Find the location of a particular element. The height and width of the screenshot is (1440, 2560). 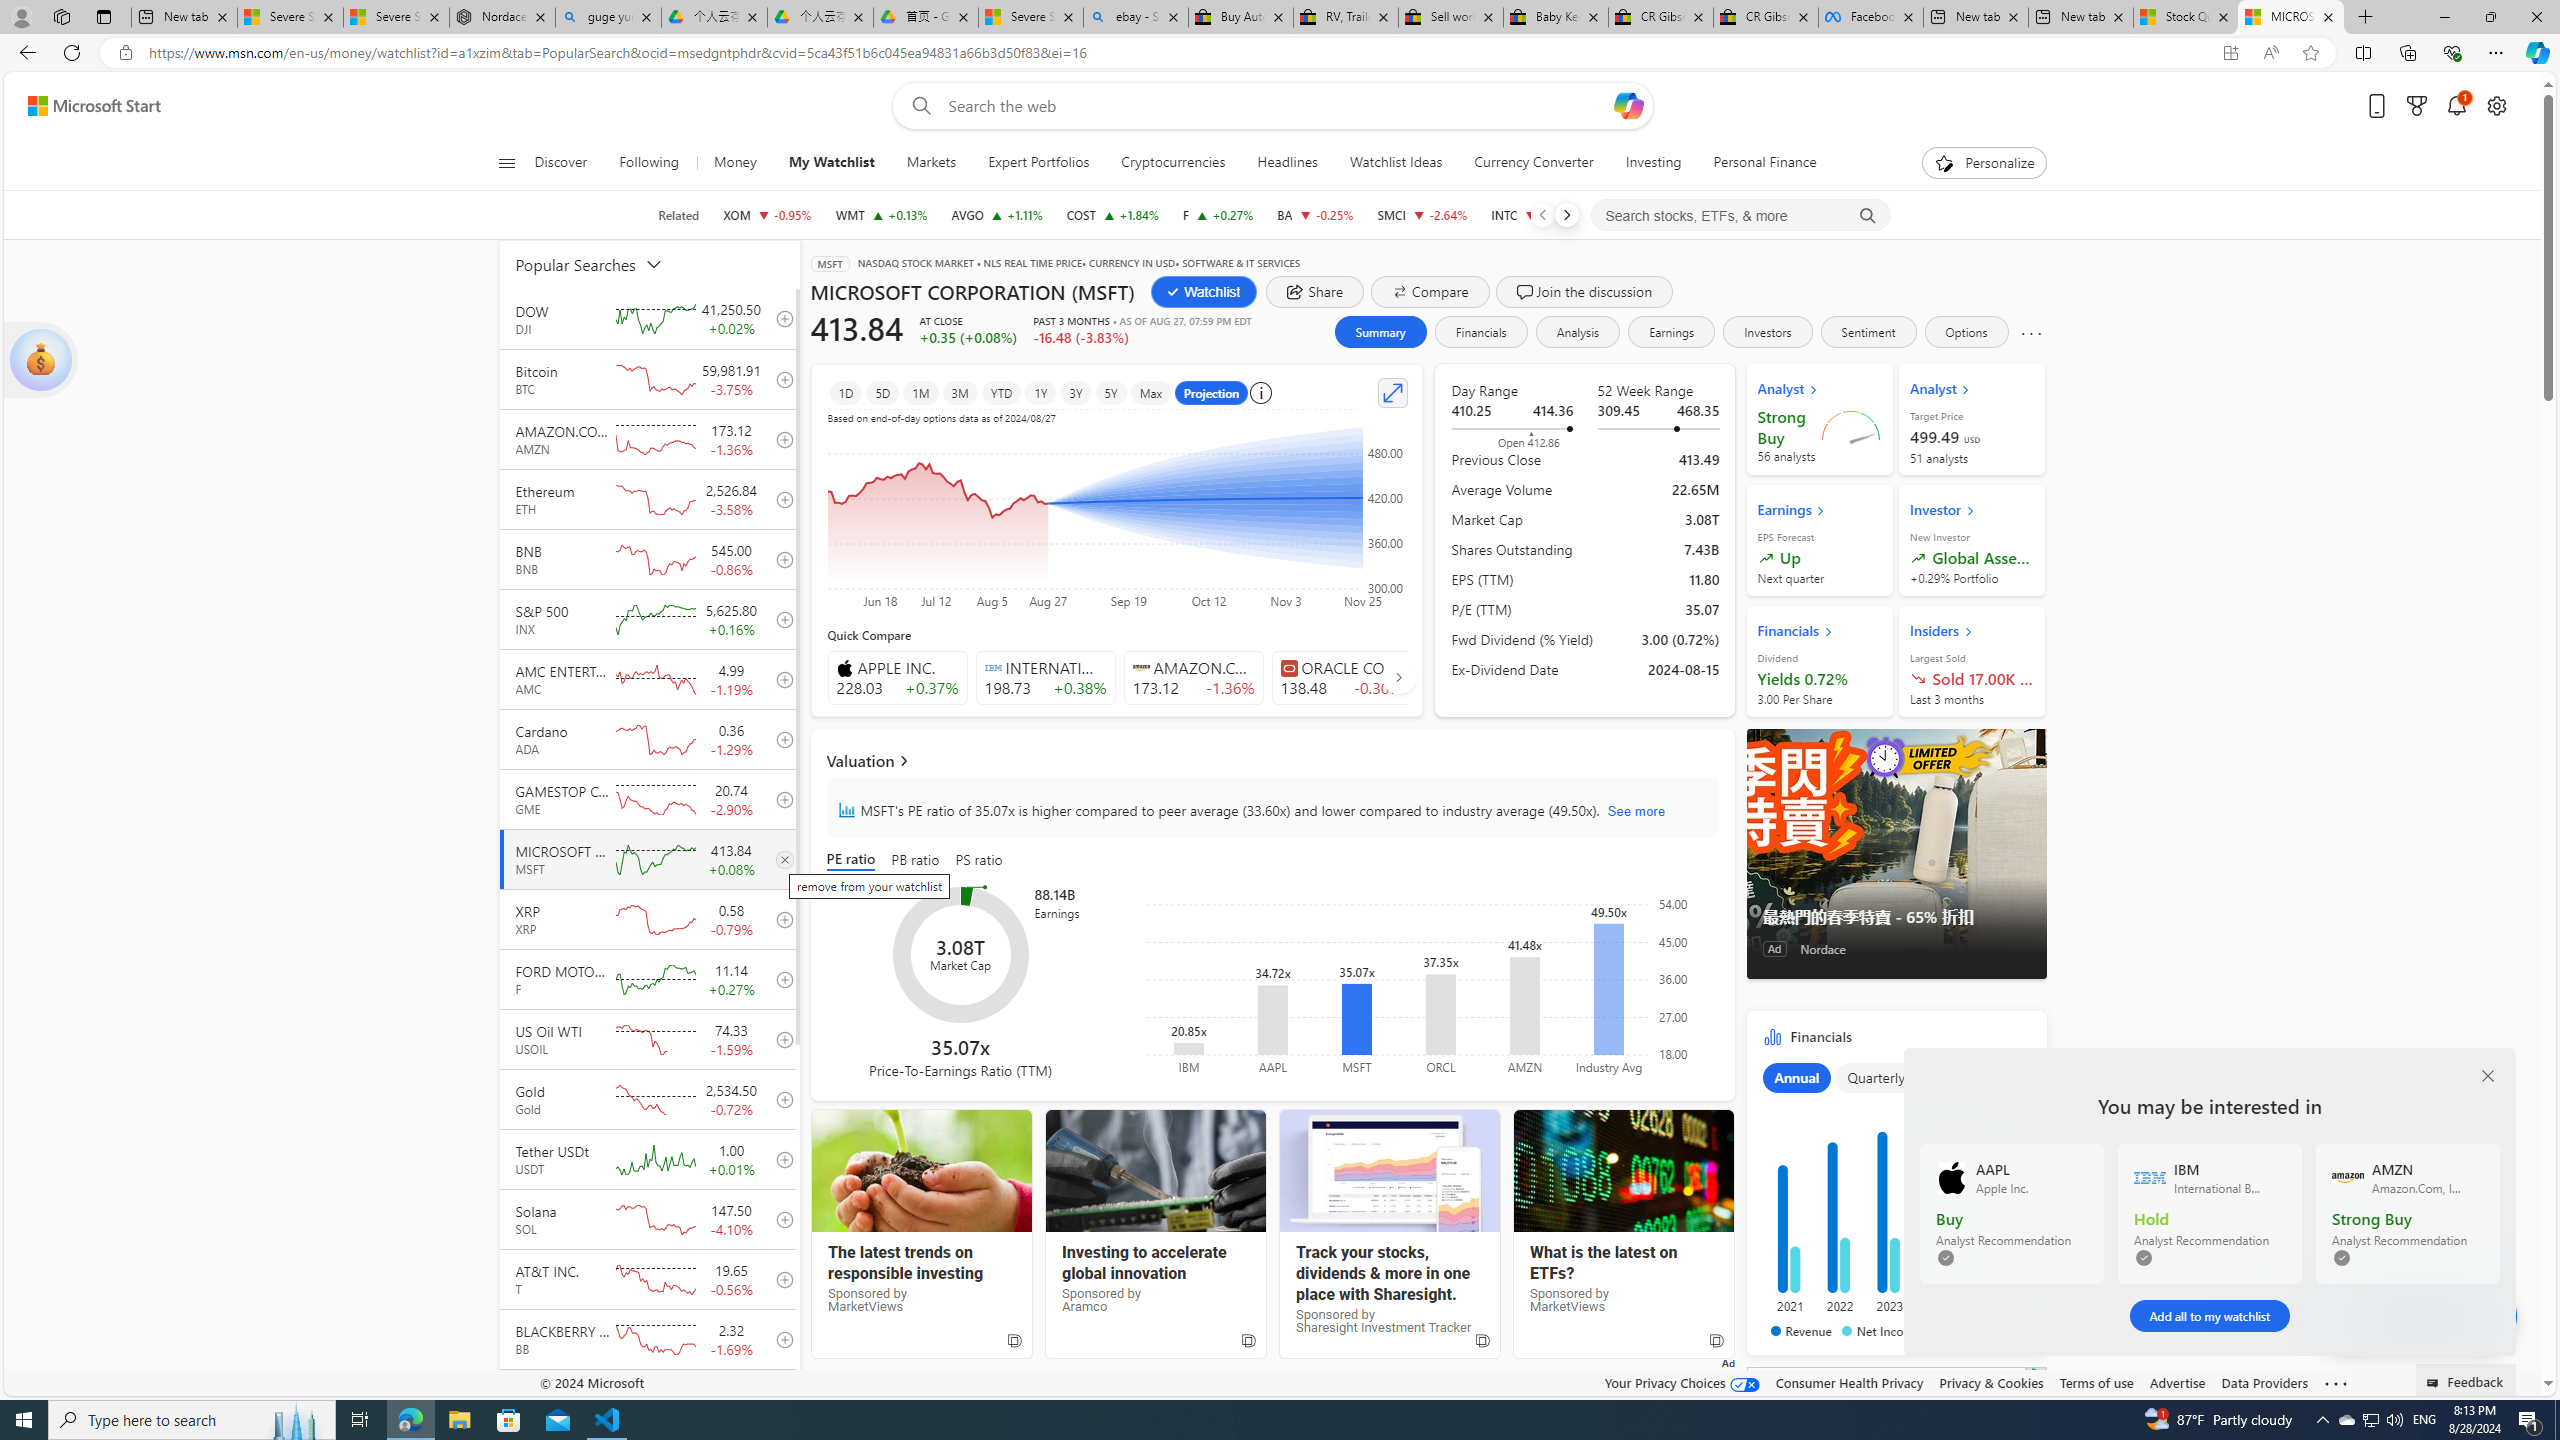

Personal Finance is located at coordinates (1764, 163).